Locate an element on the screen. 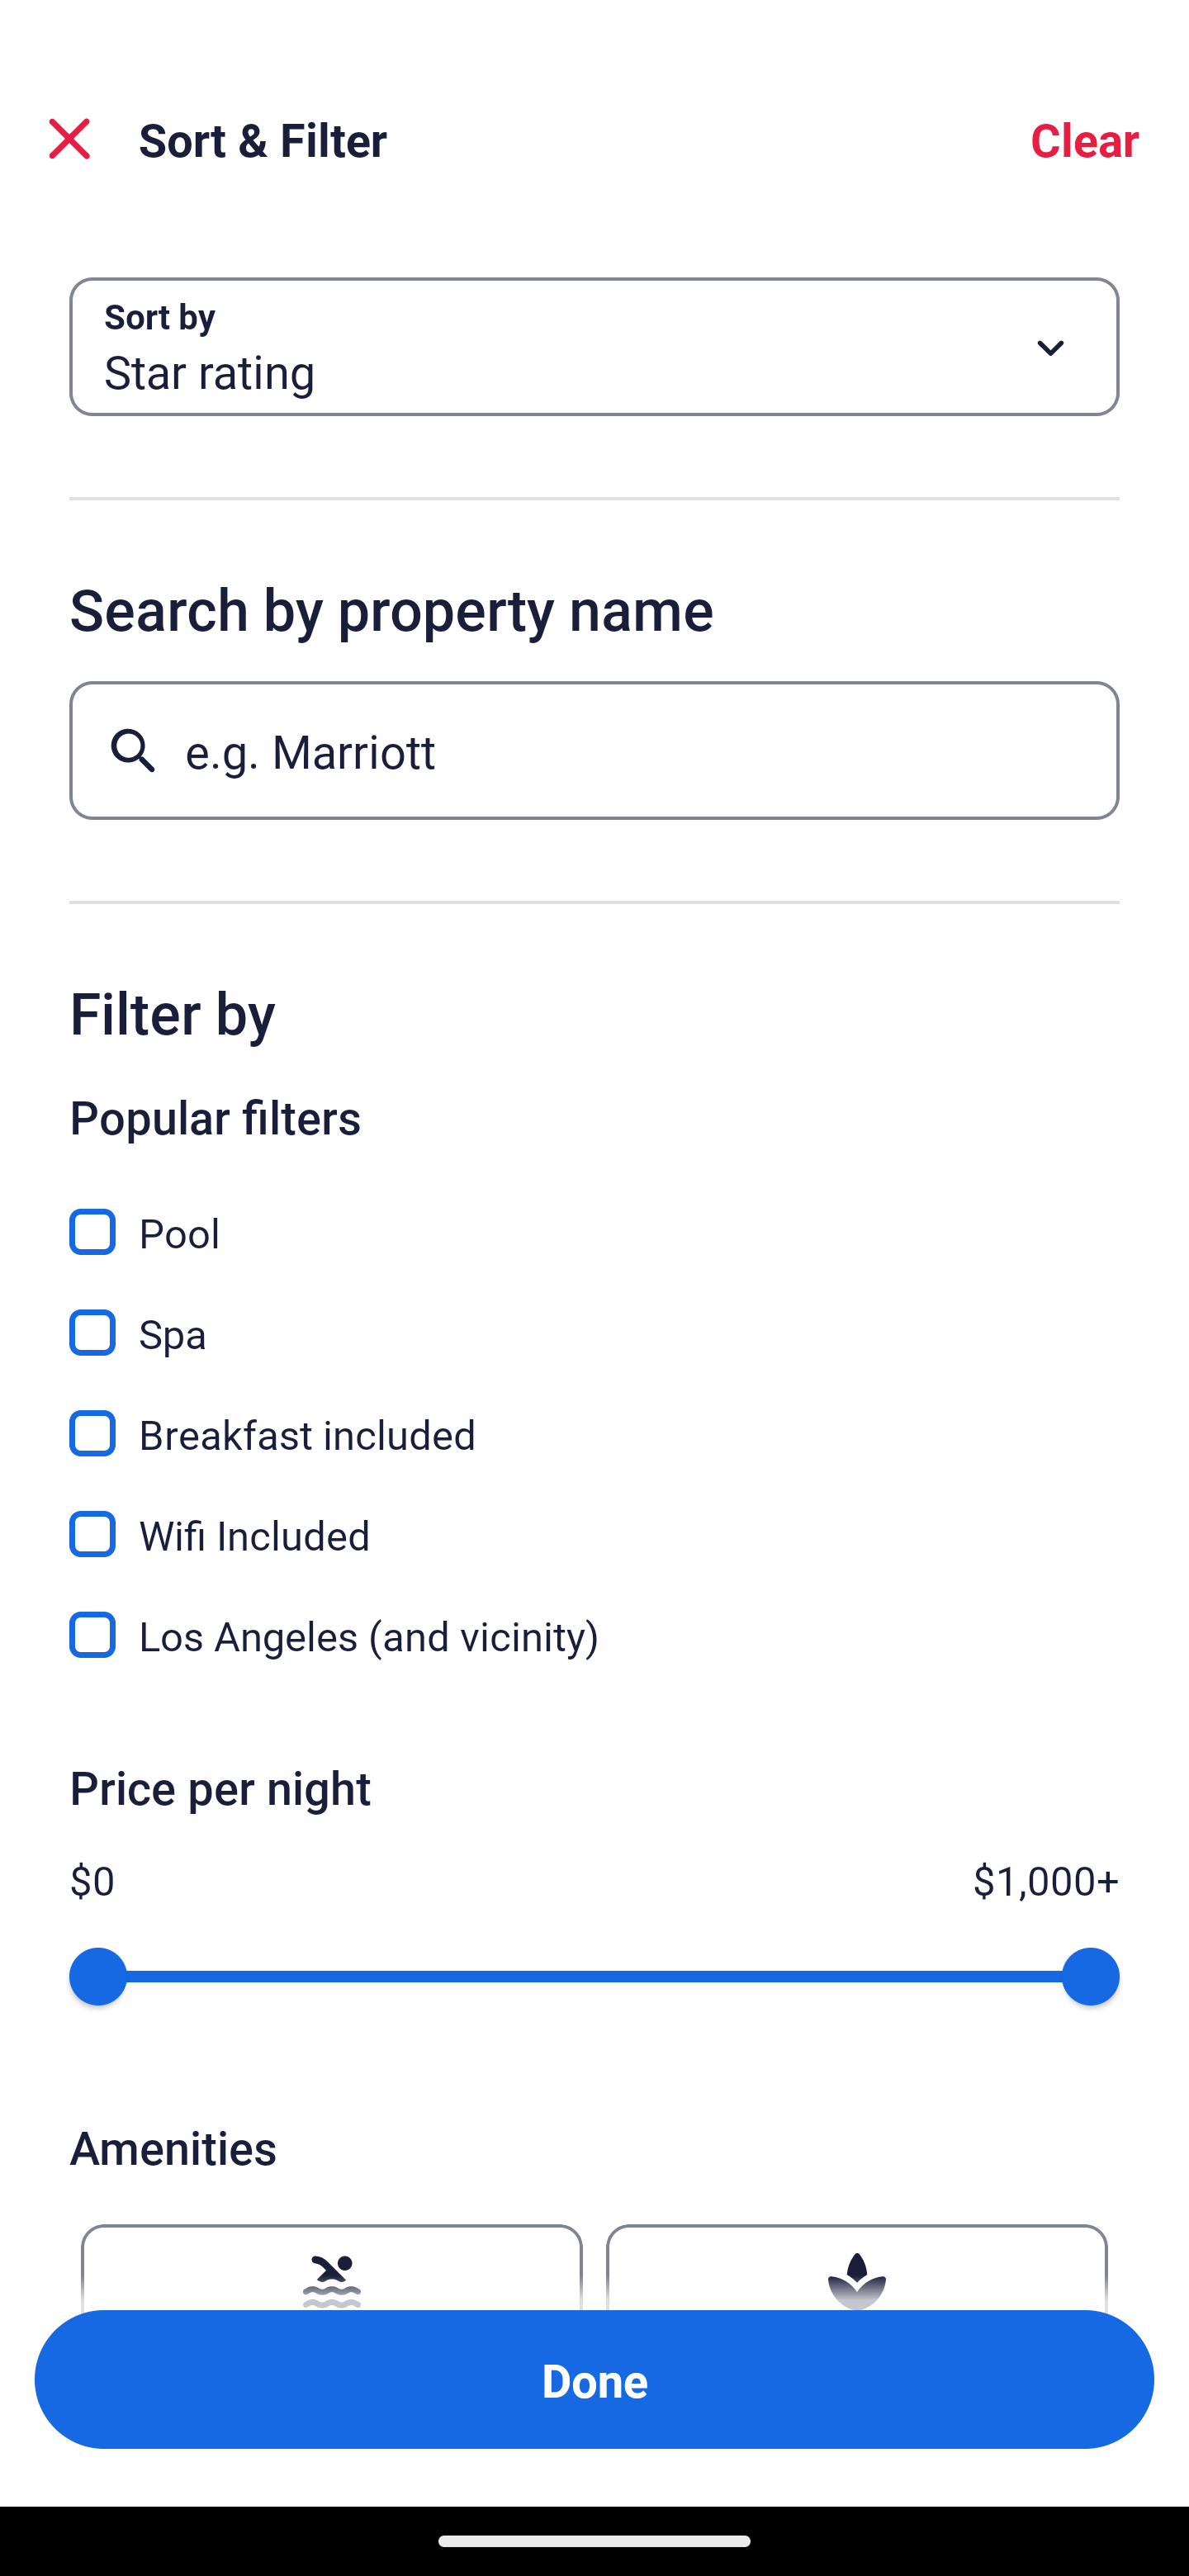  Spa, Spa is located at coordinates (594, 1314).